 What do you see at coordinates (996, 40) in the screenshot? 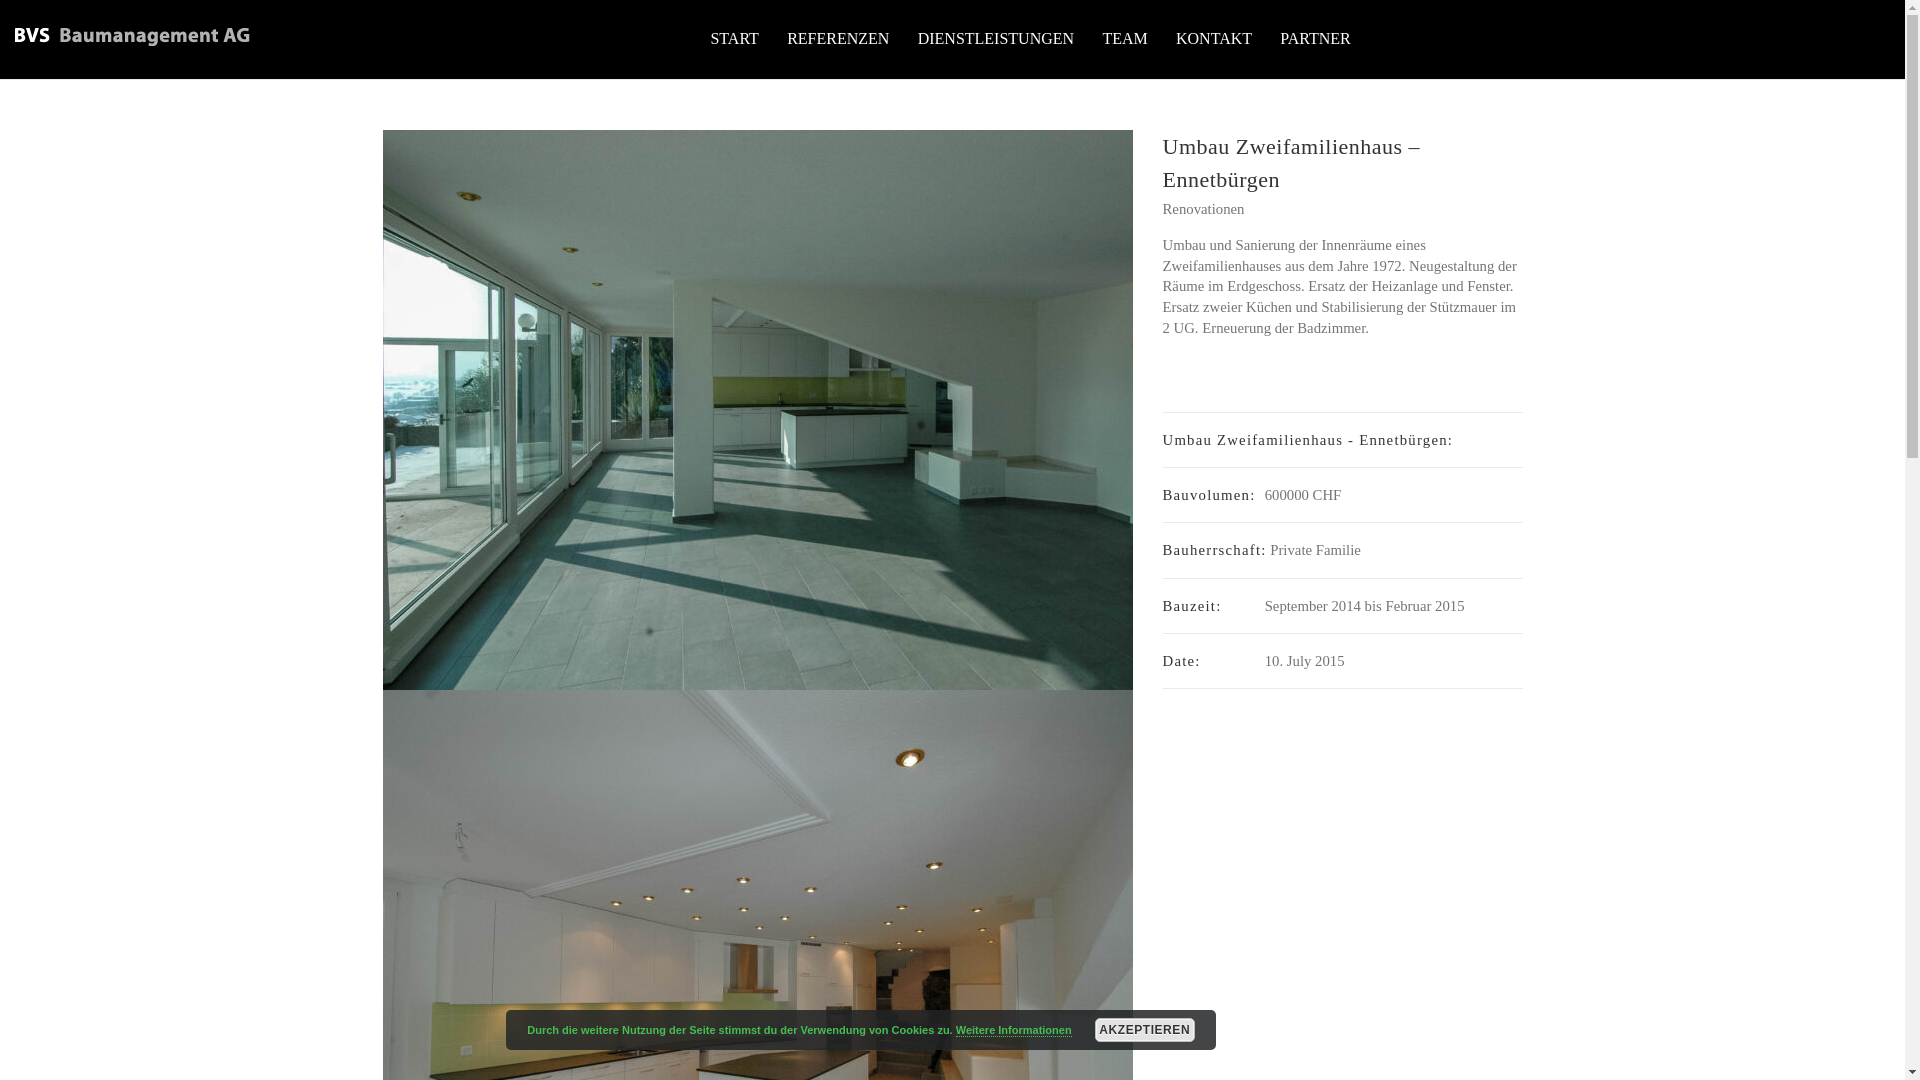
I see `DIENSTLEISTUNGEN` at bounding box center [996, 40].